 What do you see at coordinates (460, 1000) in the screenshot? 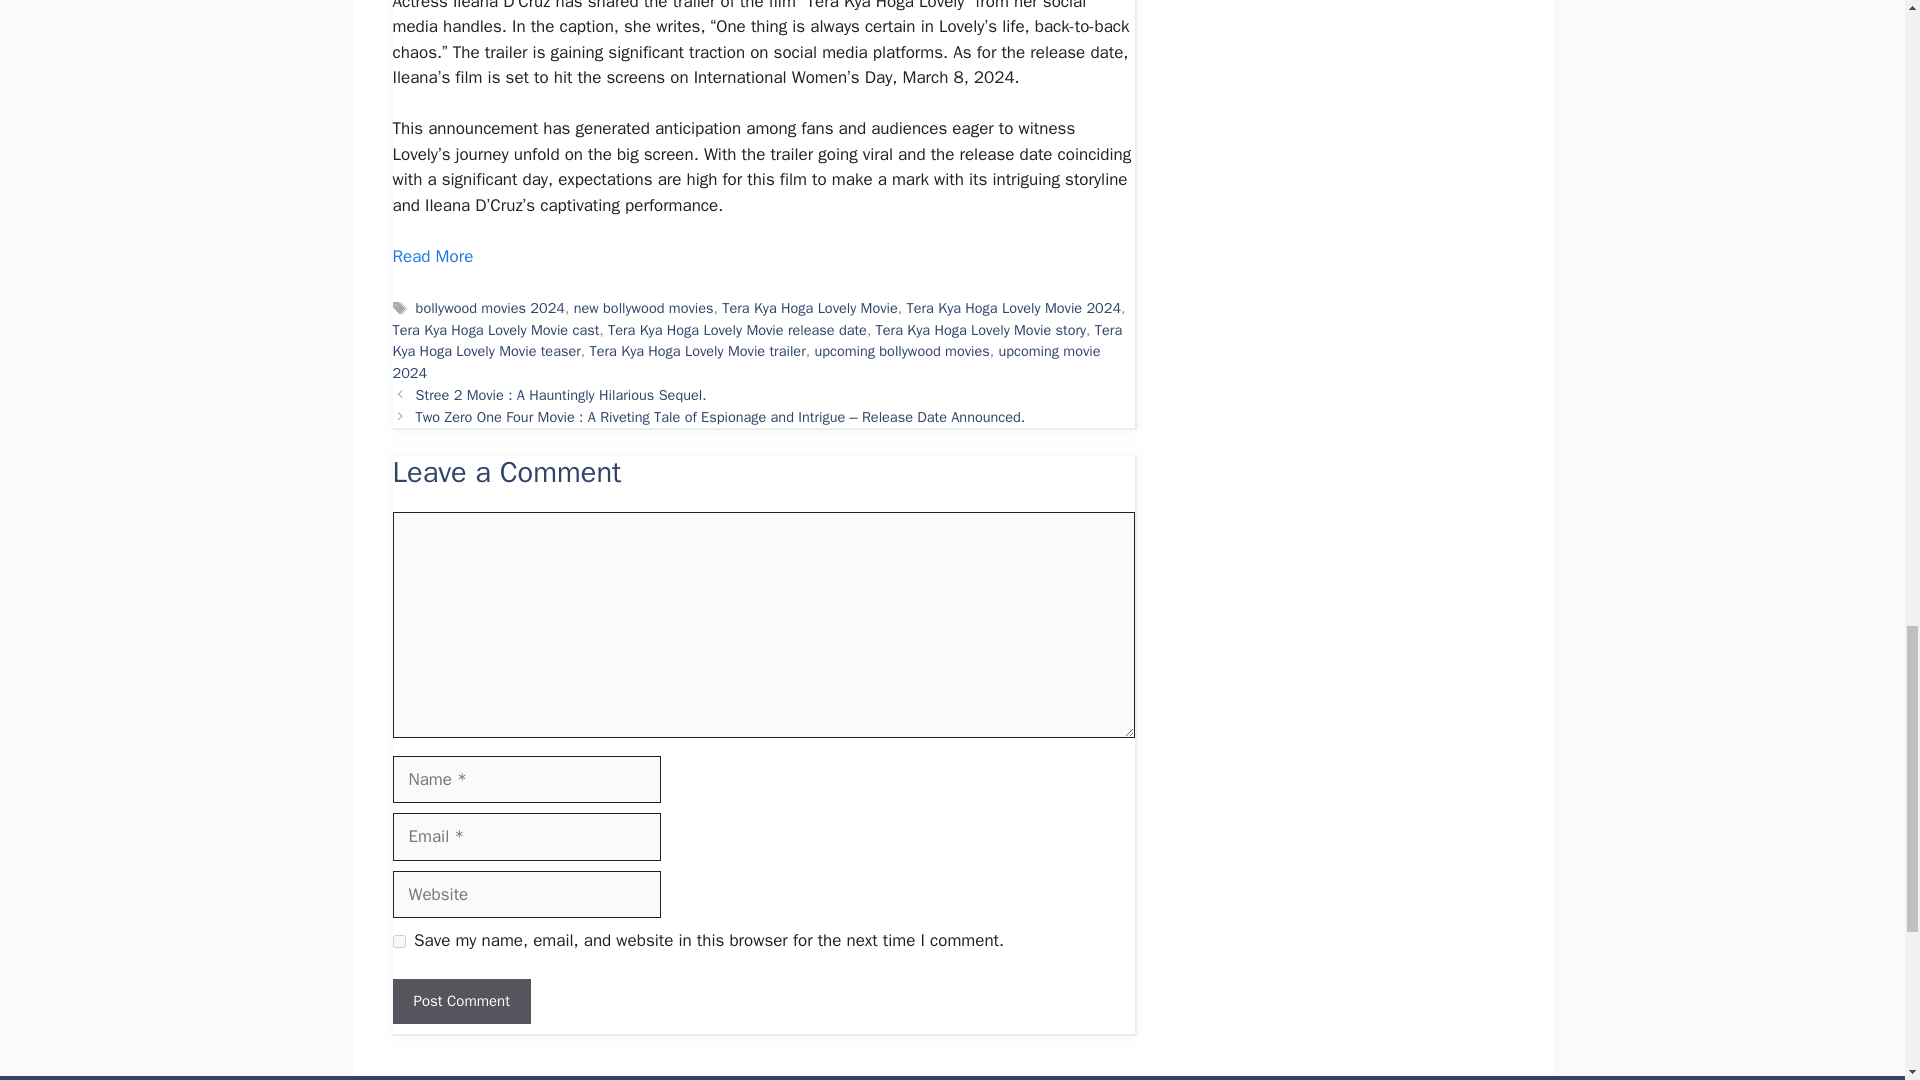
I see `Post Comment` at bounding box center [460, 1000].